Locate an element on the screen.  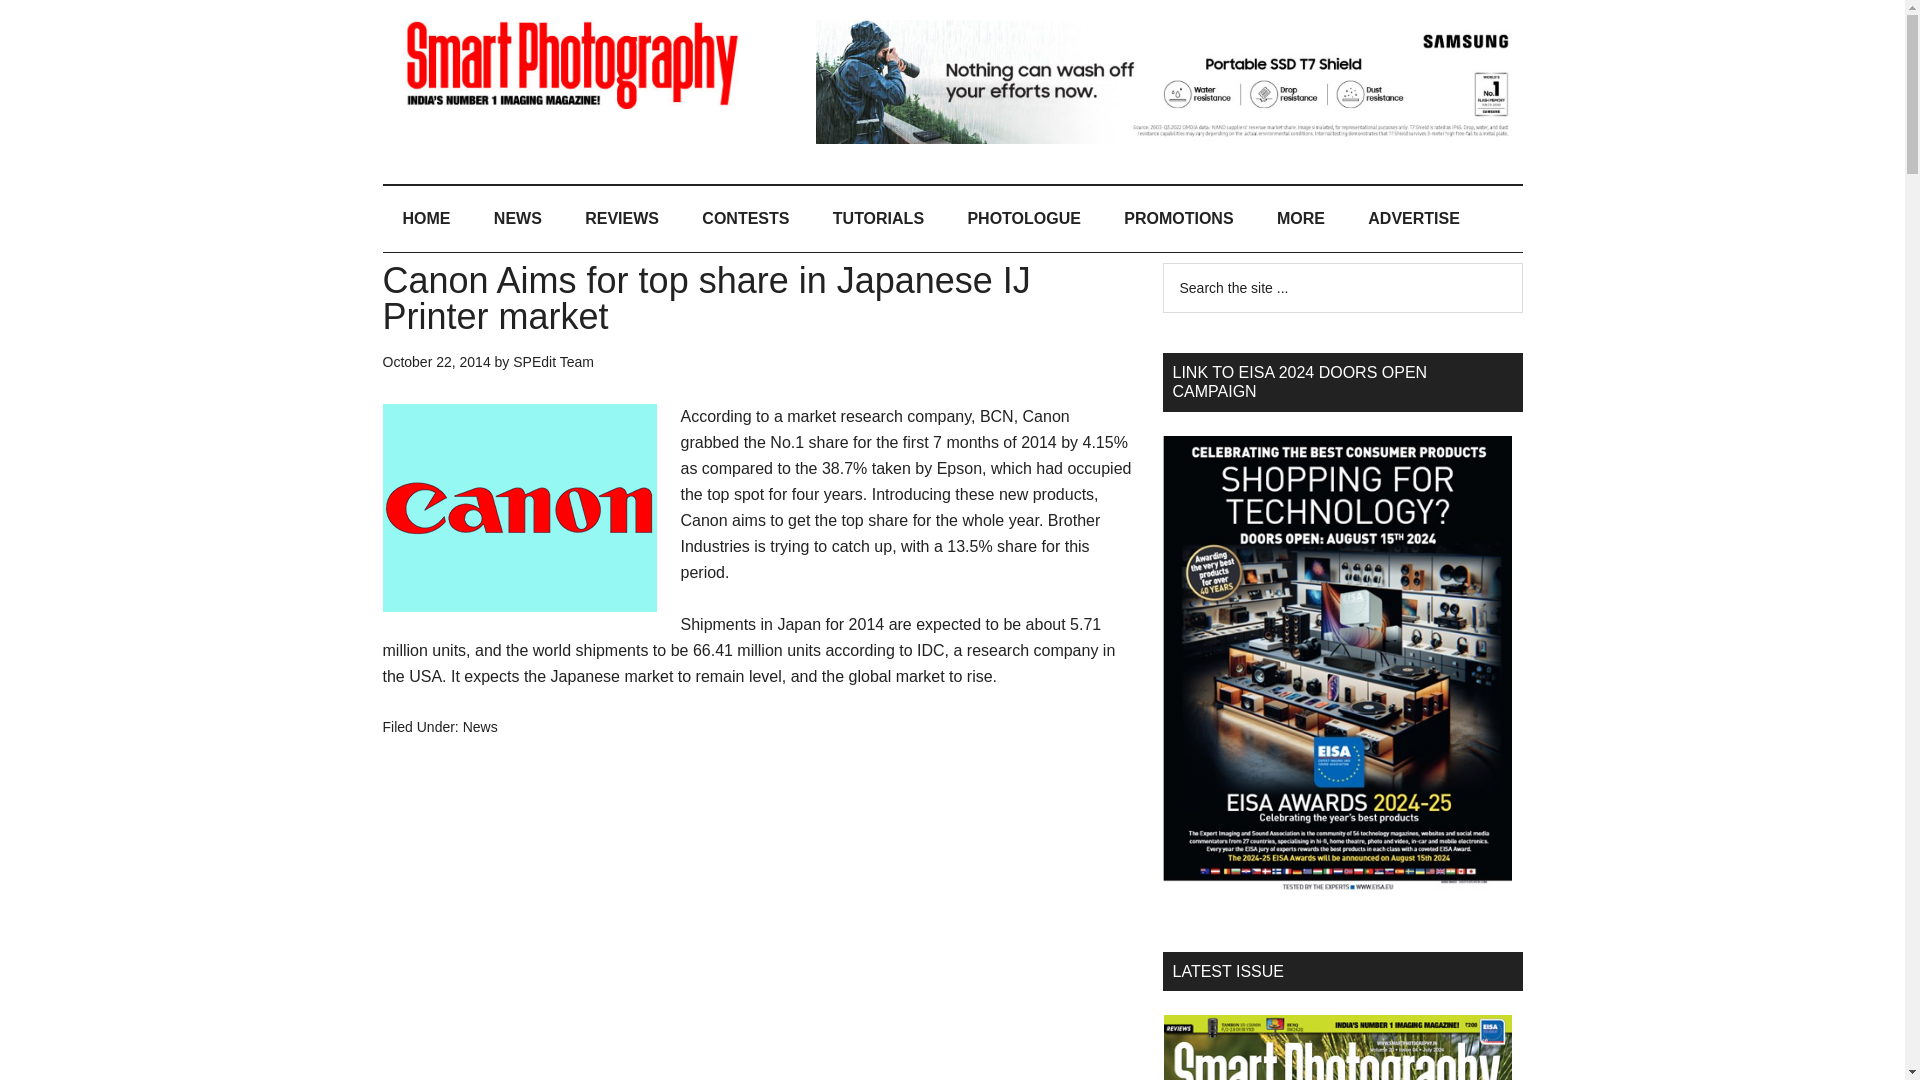
HOME is located at coordinates (426, 218).